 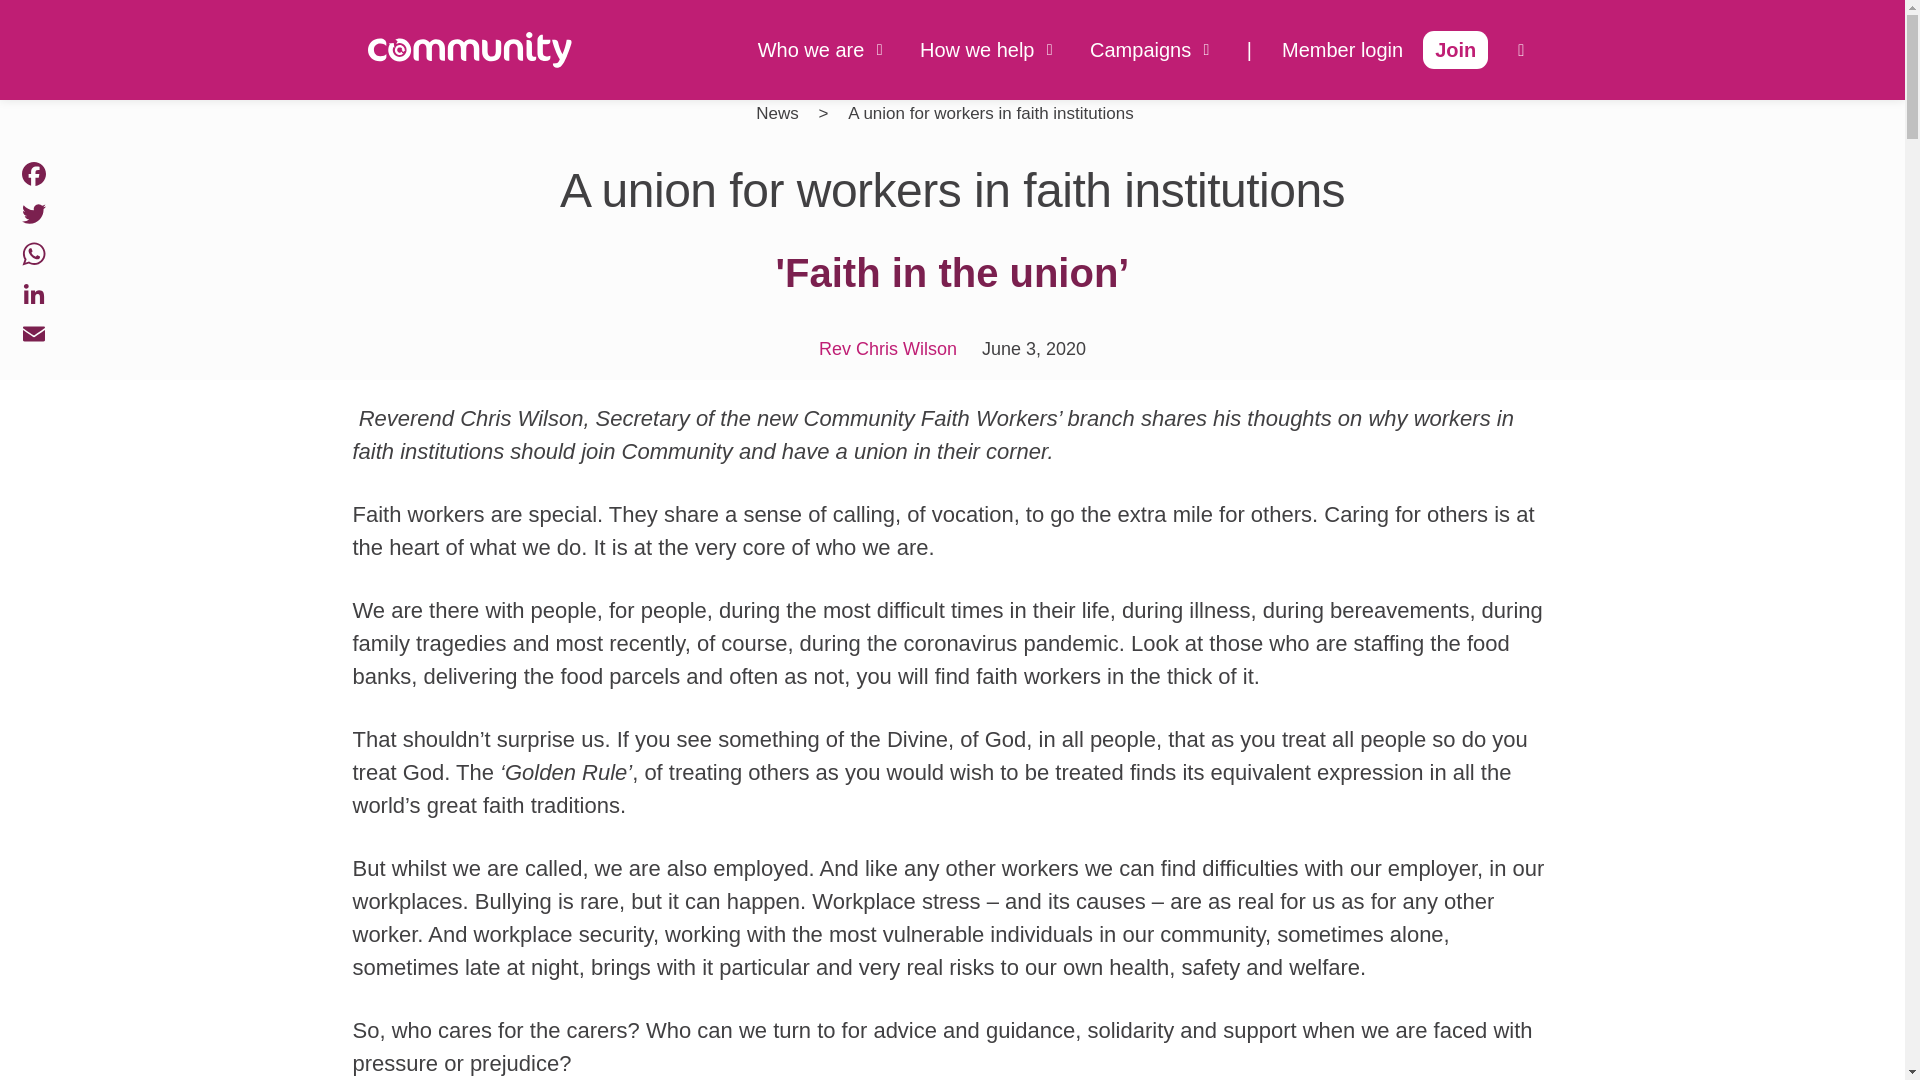 What do you see at coordinates (1455, 50) in the screenshot?
I see `Join` at bounding box center [1455, 50].